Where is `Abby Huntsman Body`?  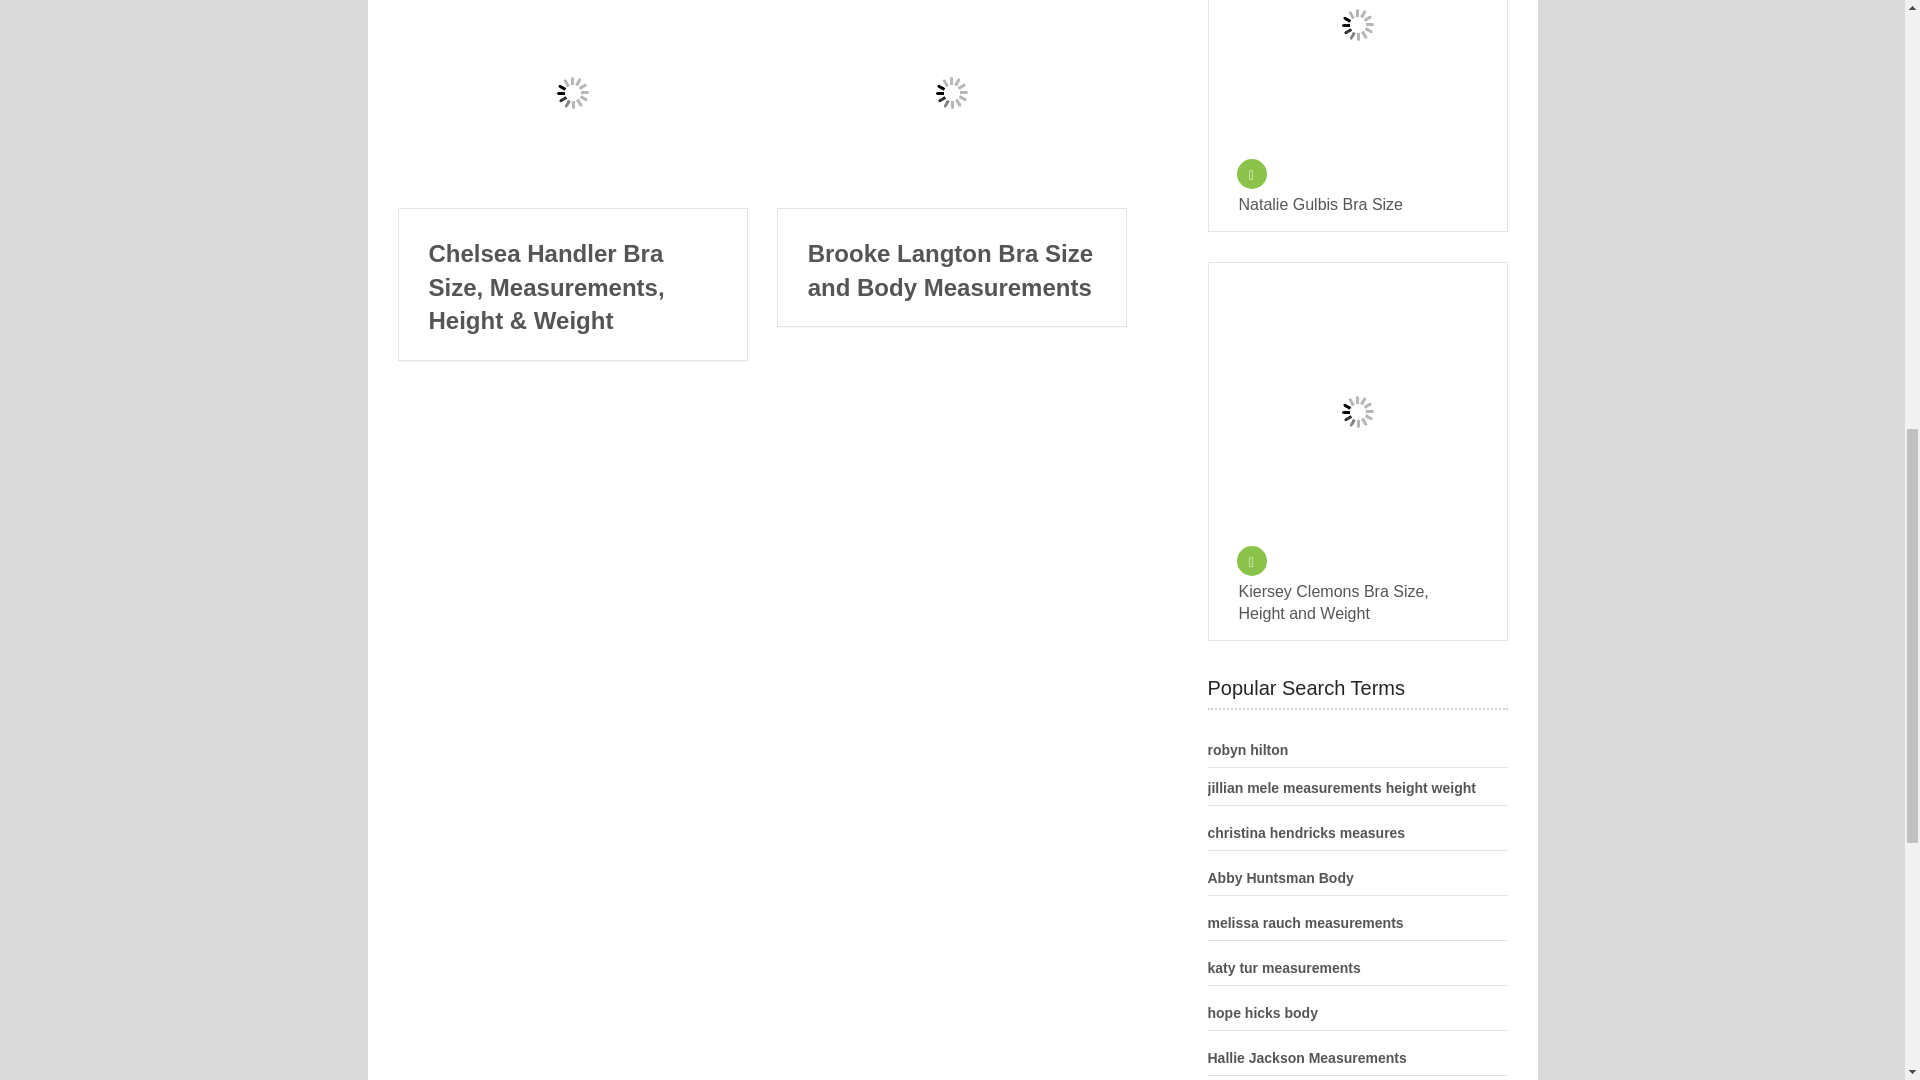
Abby Huntsman Body is located at coordinates (1280, 878).